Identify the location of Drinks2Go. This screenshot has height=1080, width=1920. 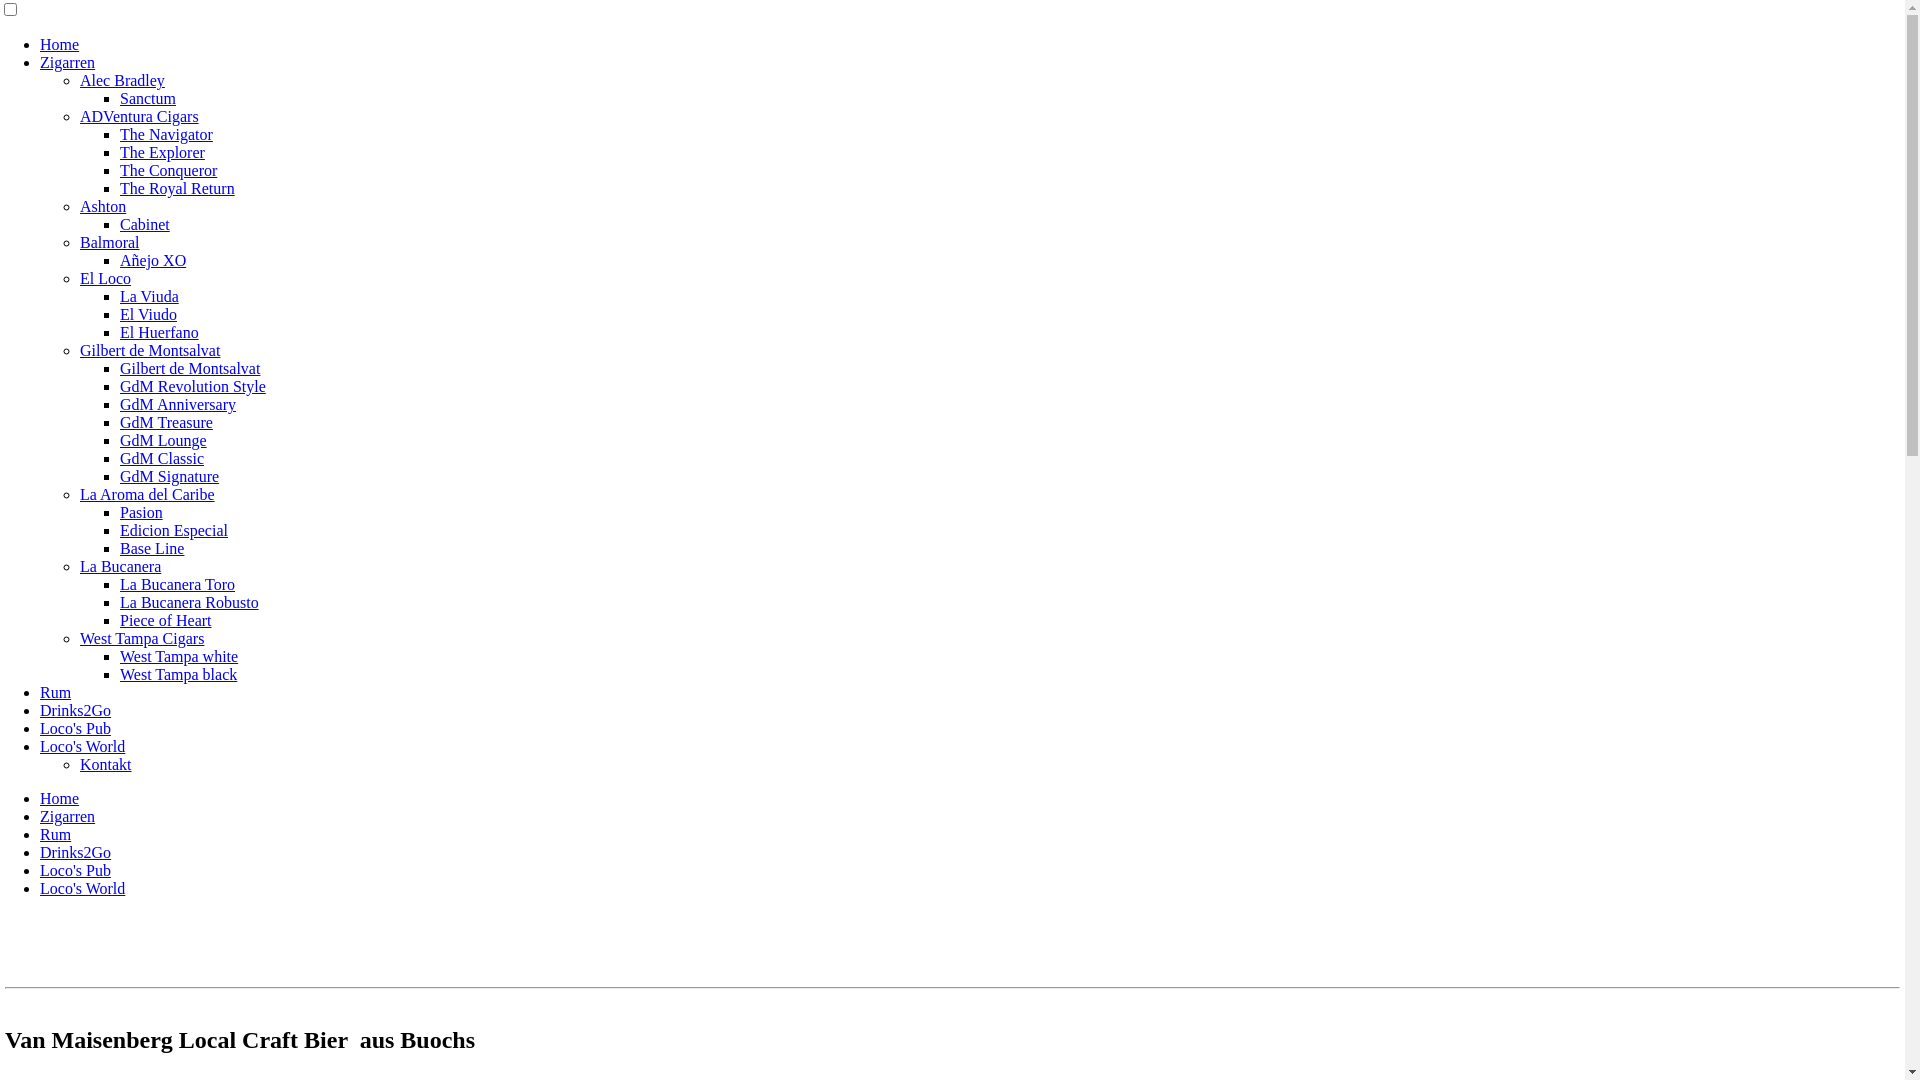
(76, 852).